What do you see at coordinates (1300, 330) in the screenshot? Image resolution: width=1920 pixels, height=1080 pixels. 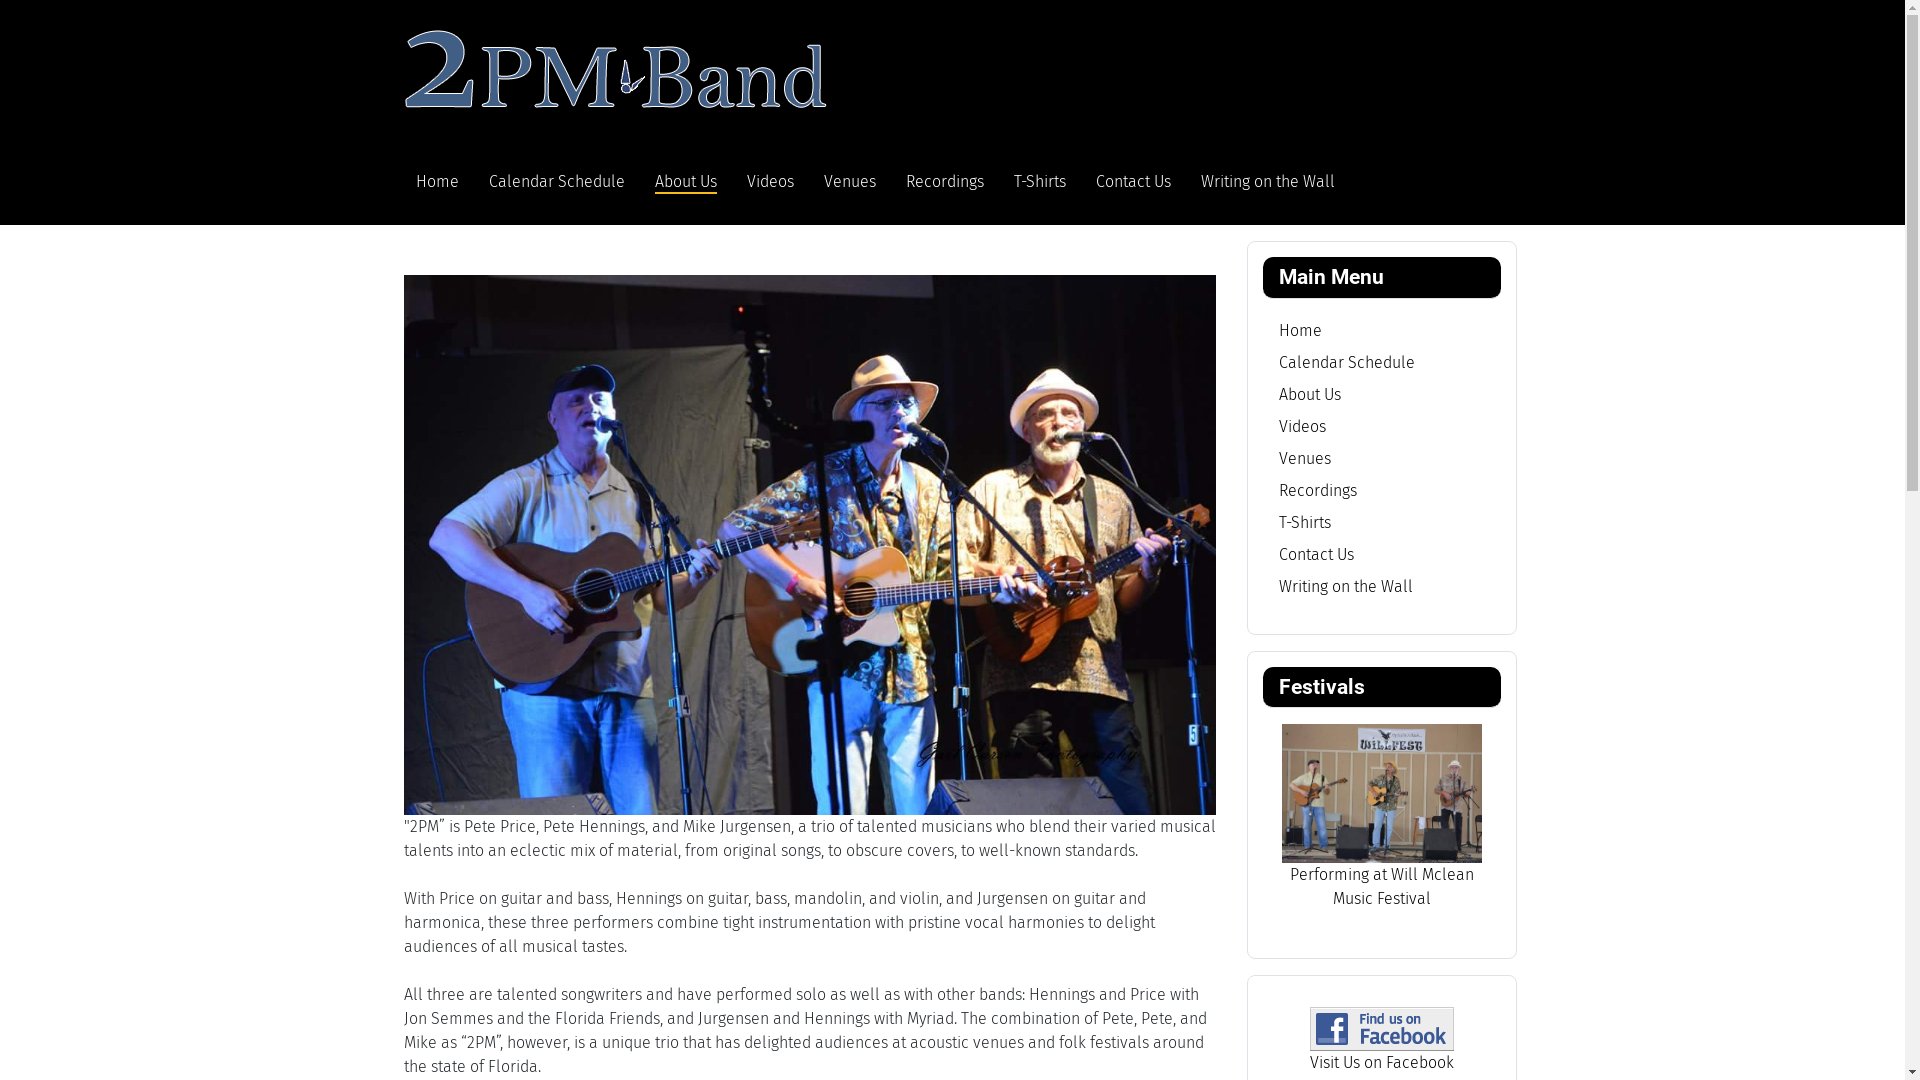 I see `Home` at bounding box center [1300, 330].